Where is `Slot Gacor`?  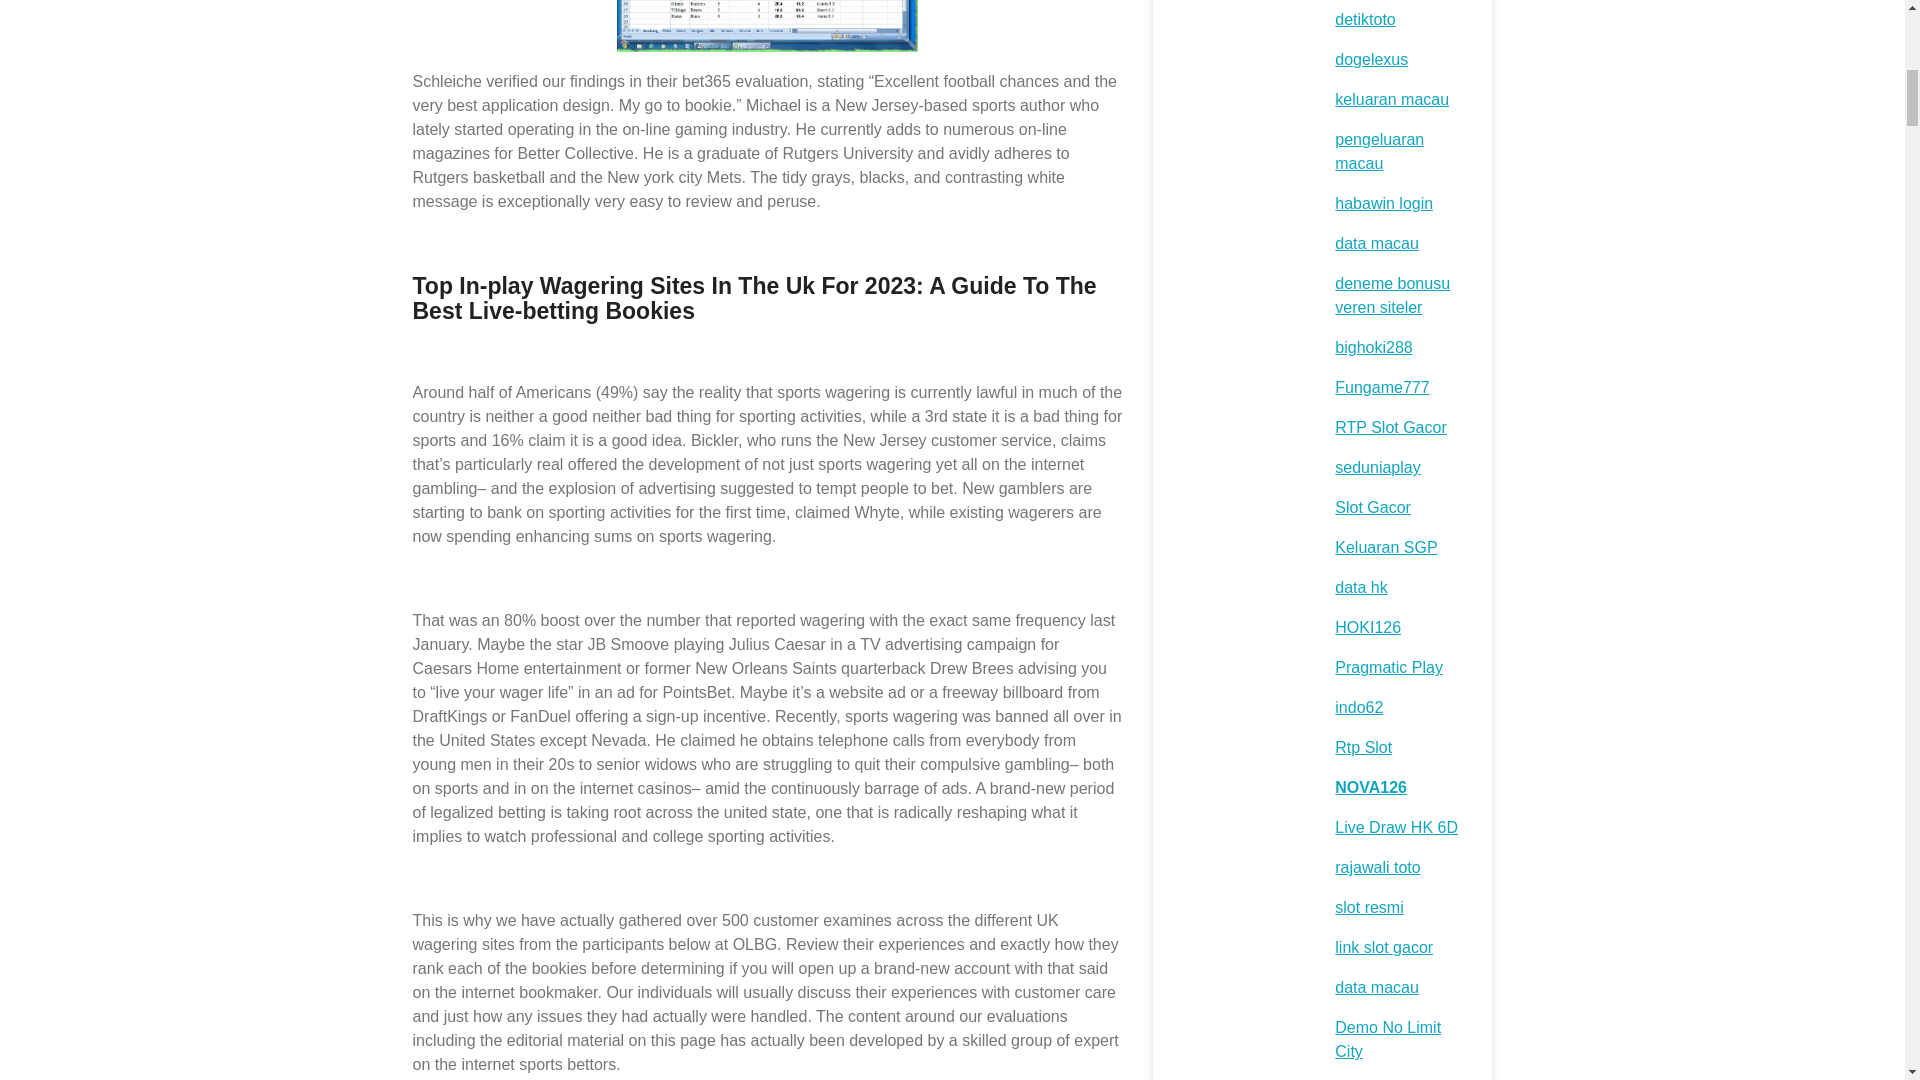 Slot Gacor is located at coordinates (1372, 507).